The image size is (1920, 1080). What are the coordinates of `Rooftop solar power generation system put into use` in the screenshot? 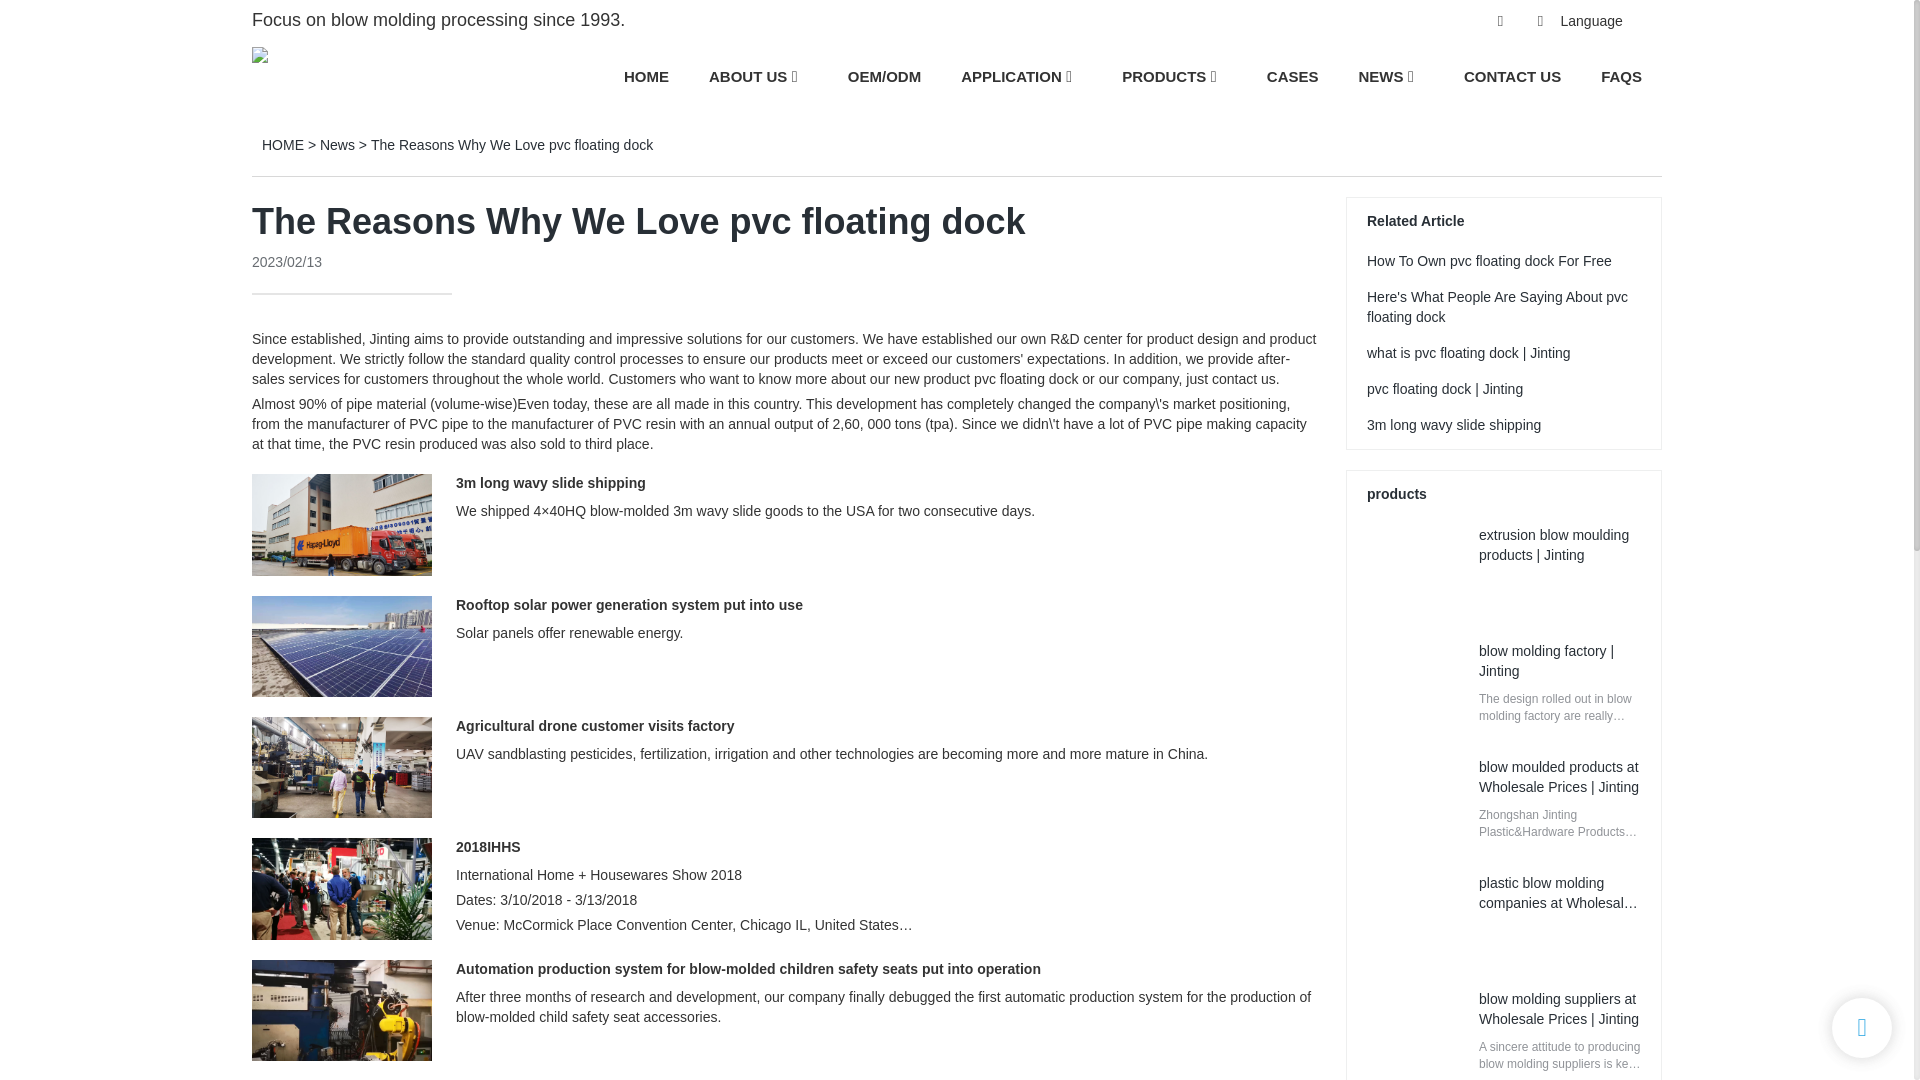 It's located at (629, 605).